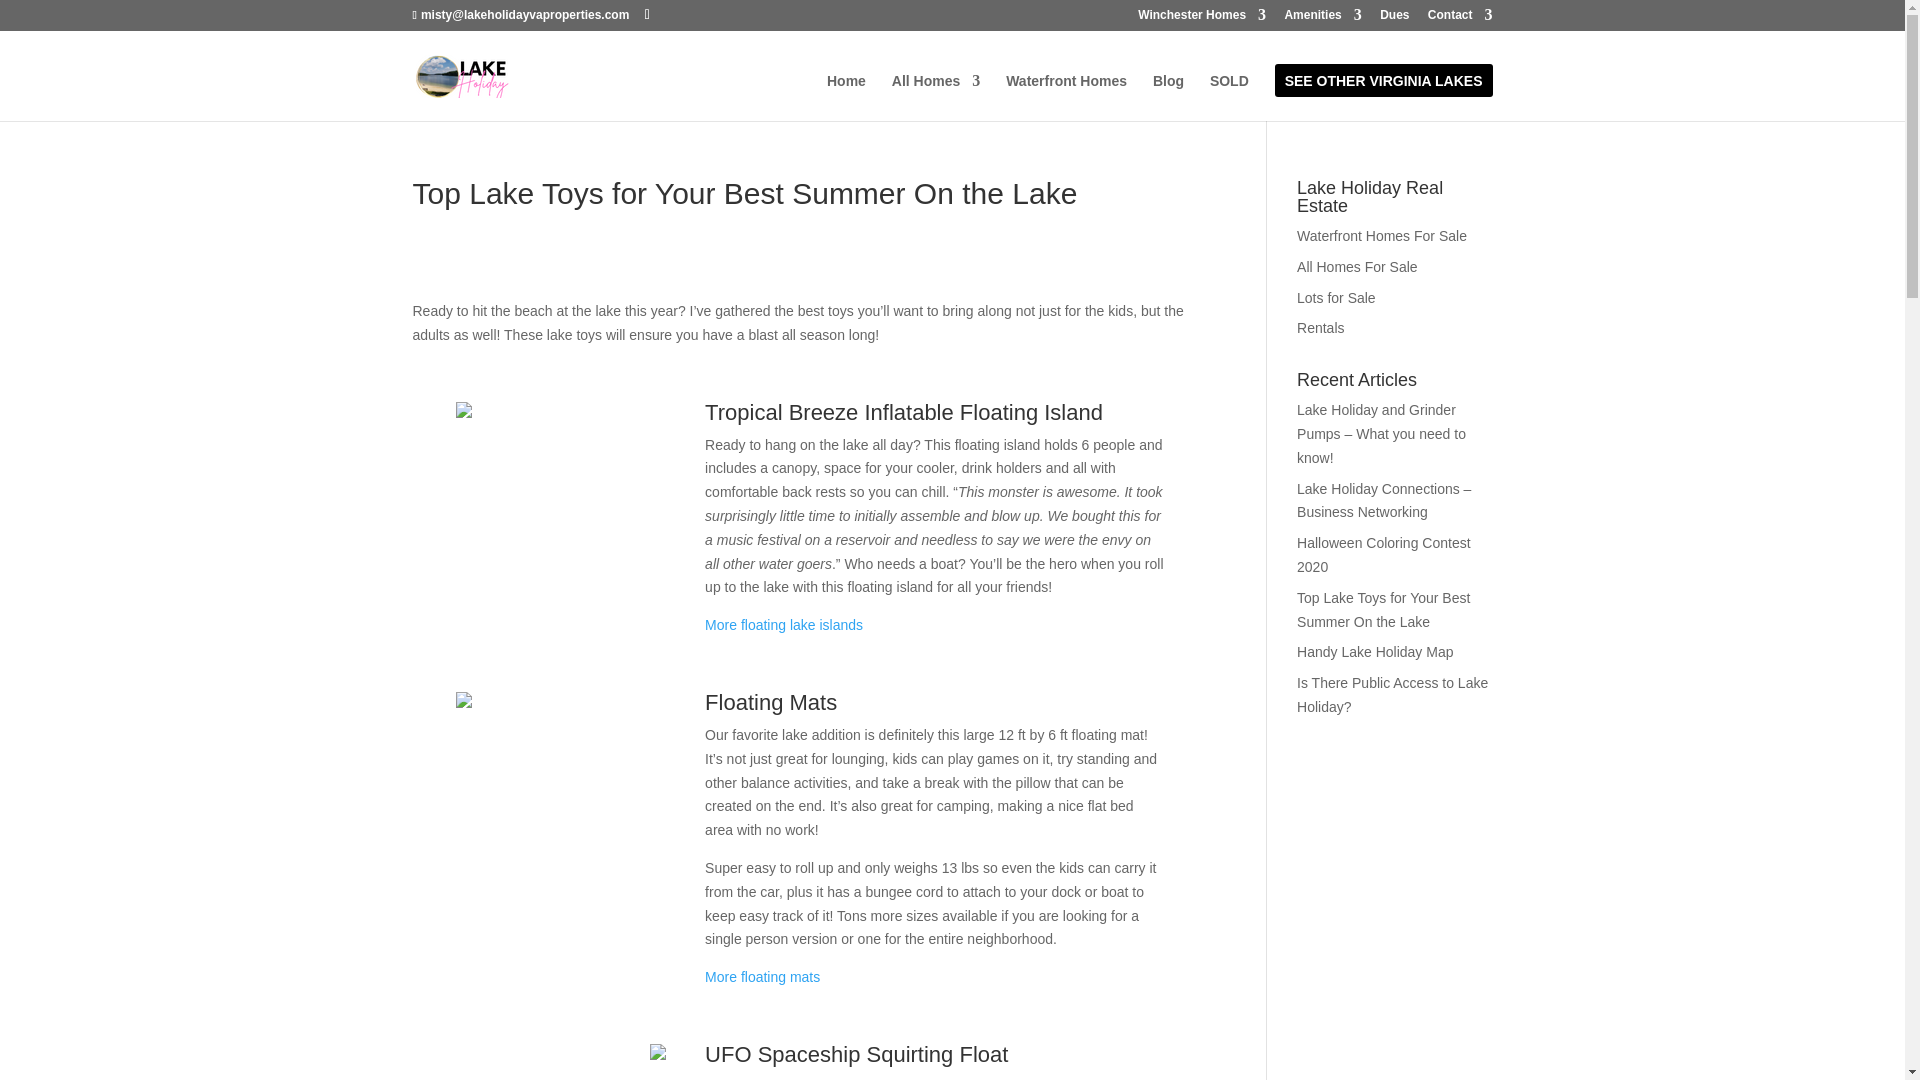 The height and width of the screenshot is (1080, 1920). What do you see at coordinates (1066, 97) in the screenshot?
I see `Waterfront Homes` at bounding box center [1066, 97].